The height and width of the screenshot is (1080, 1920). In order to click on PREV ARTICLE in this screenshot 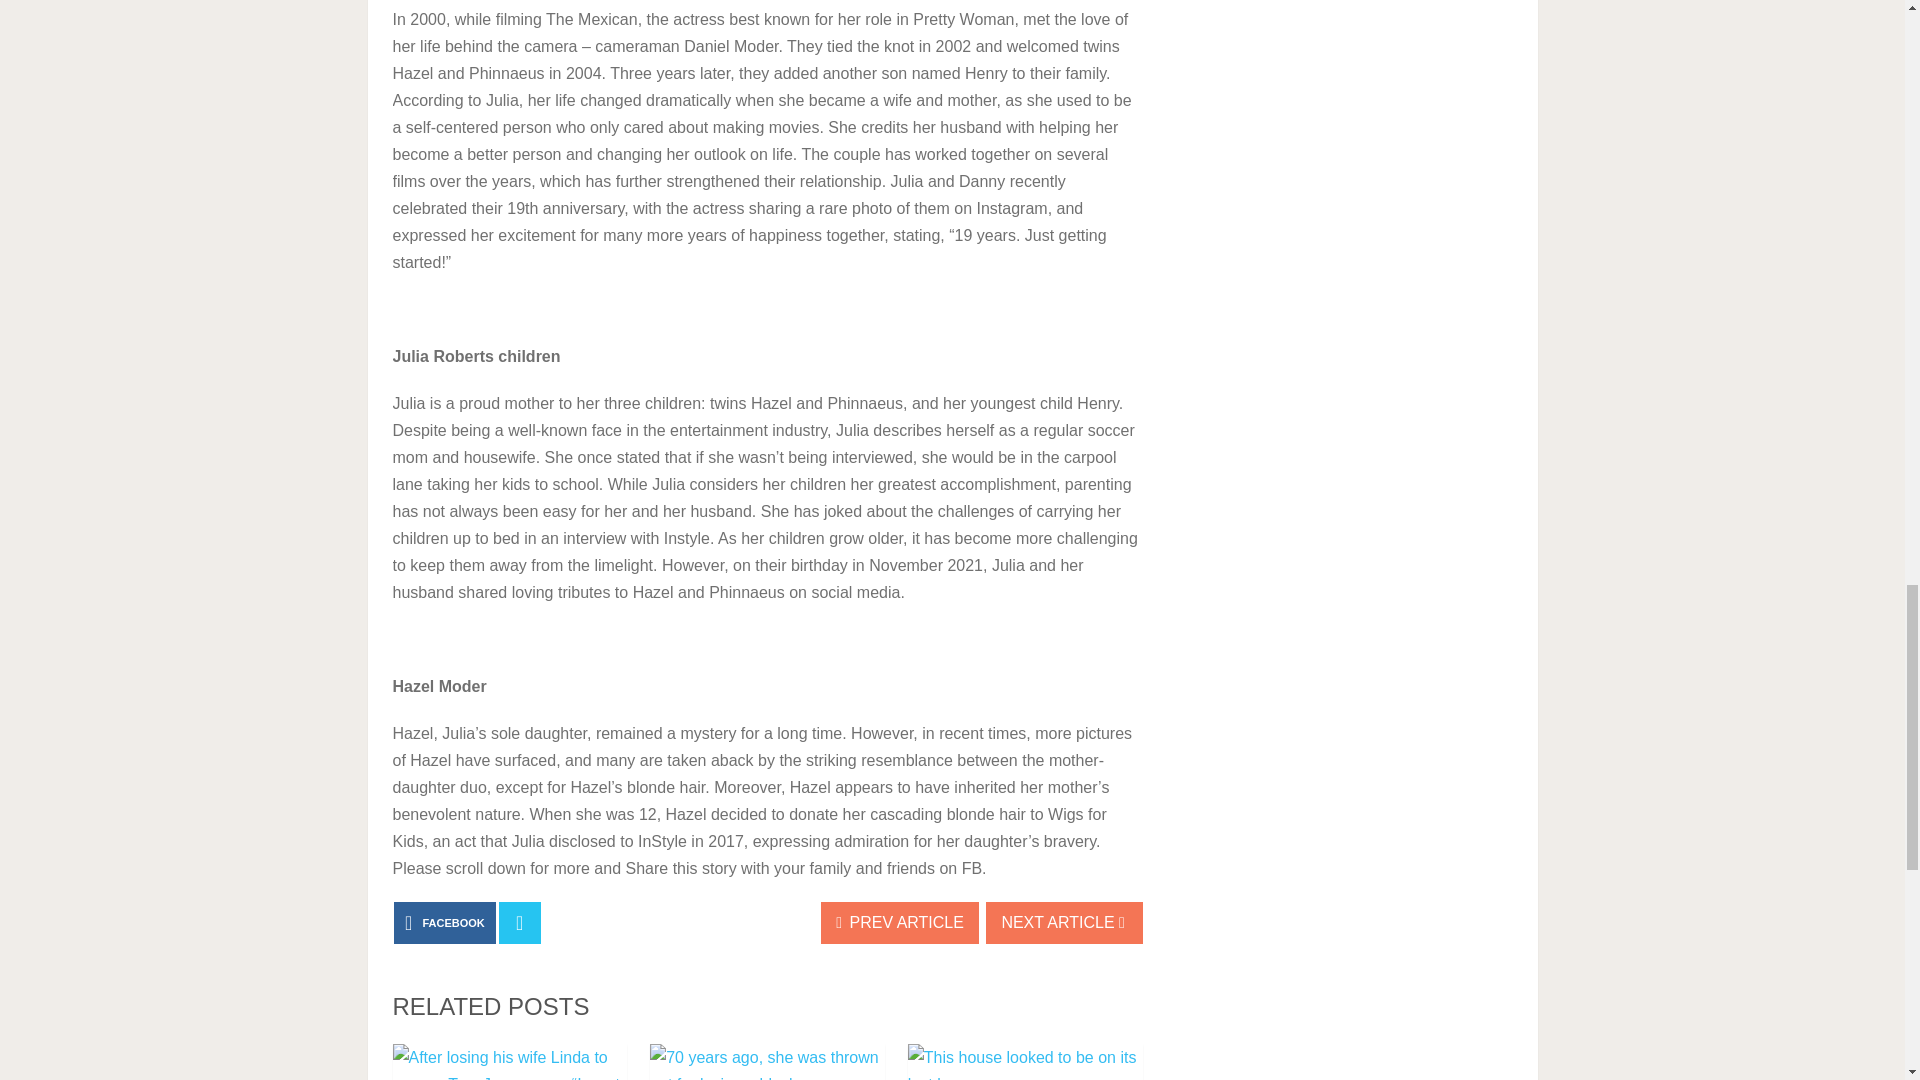, I will do `click(900, 922)`.